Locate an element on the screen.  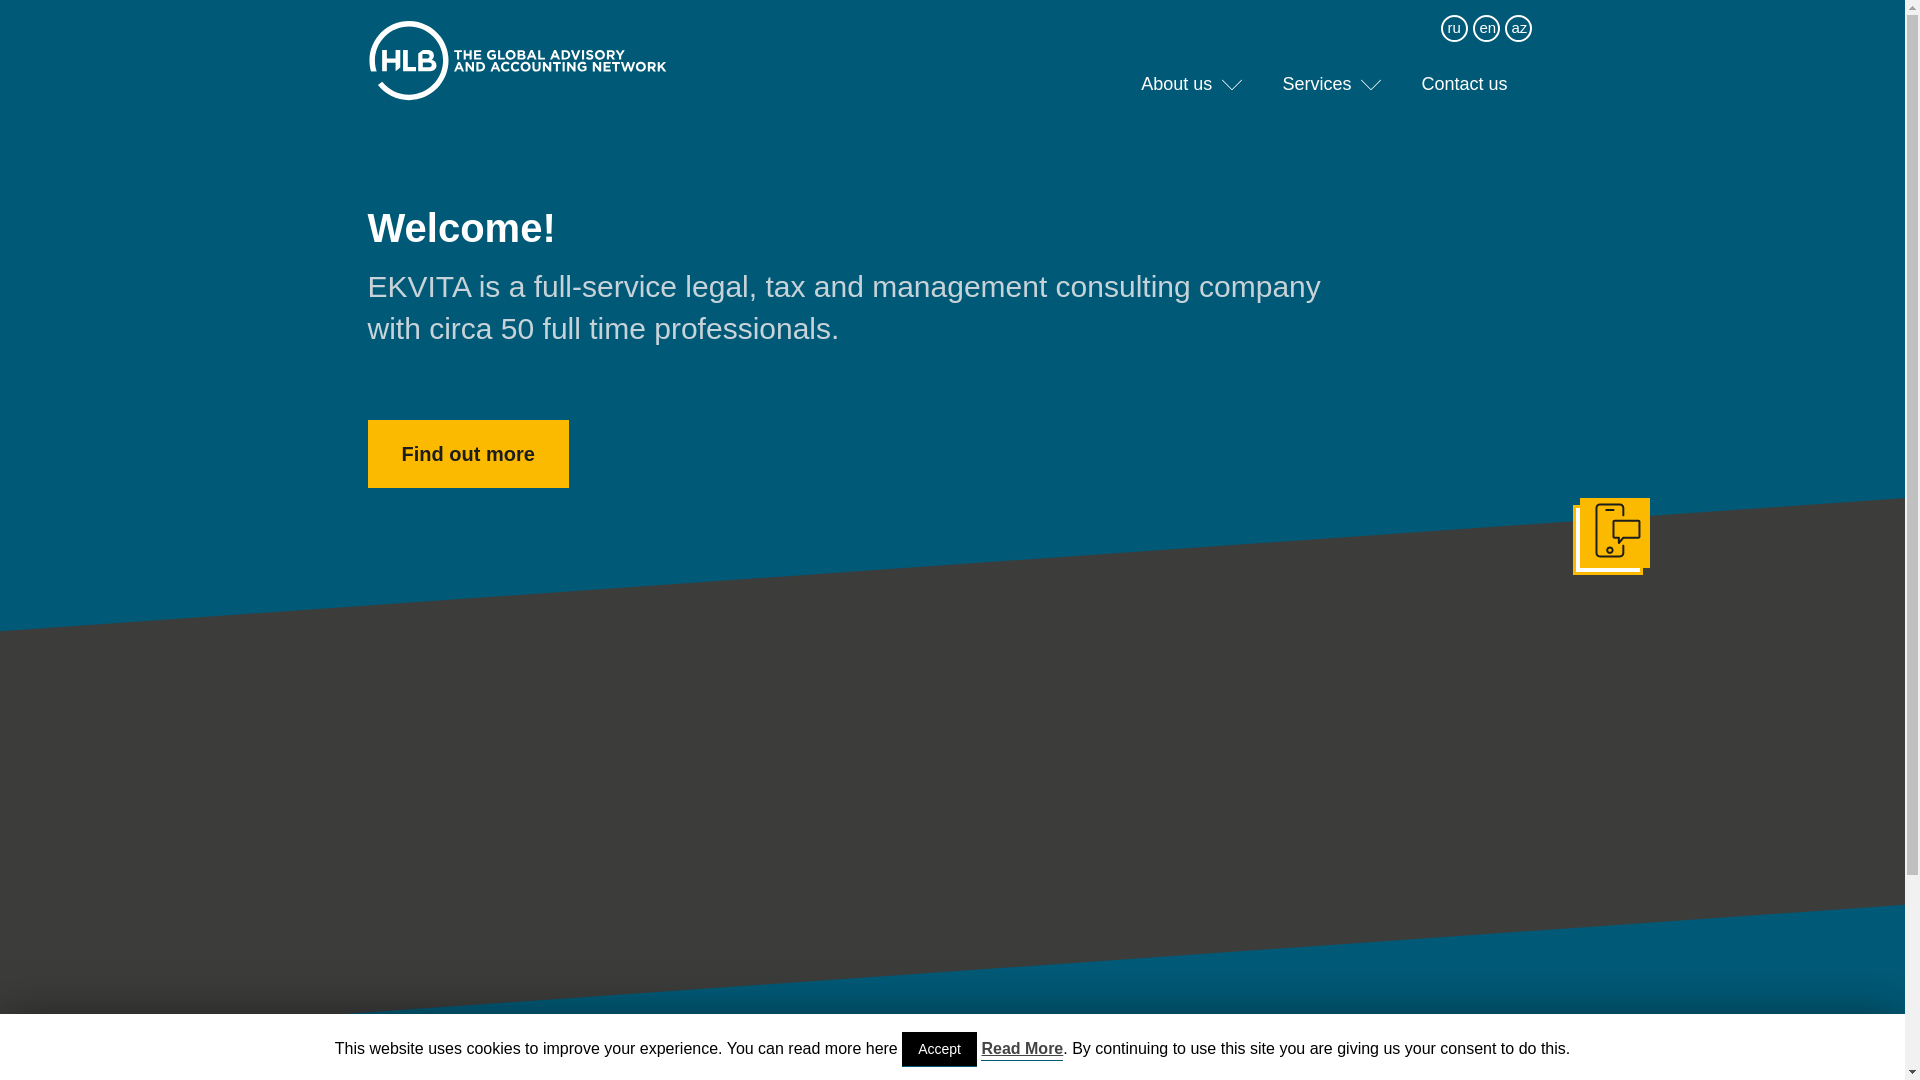
About us is located at coordinates (1176, 88).